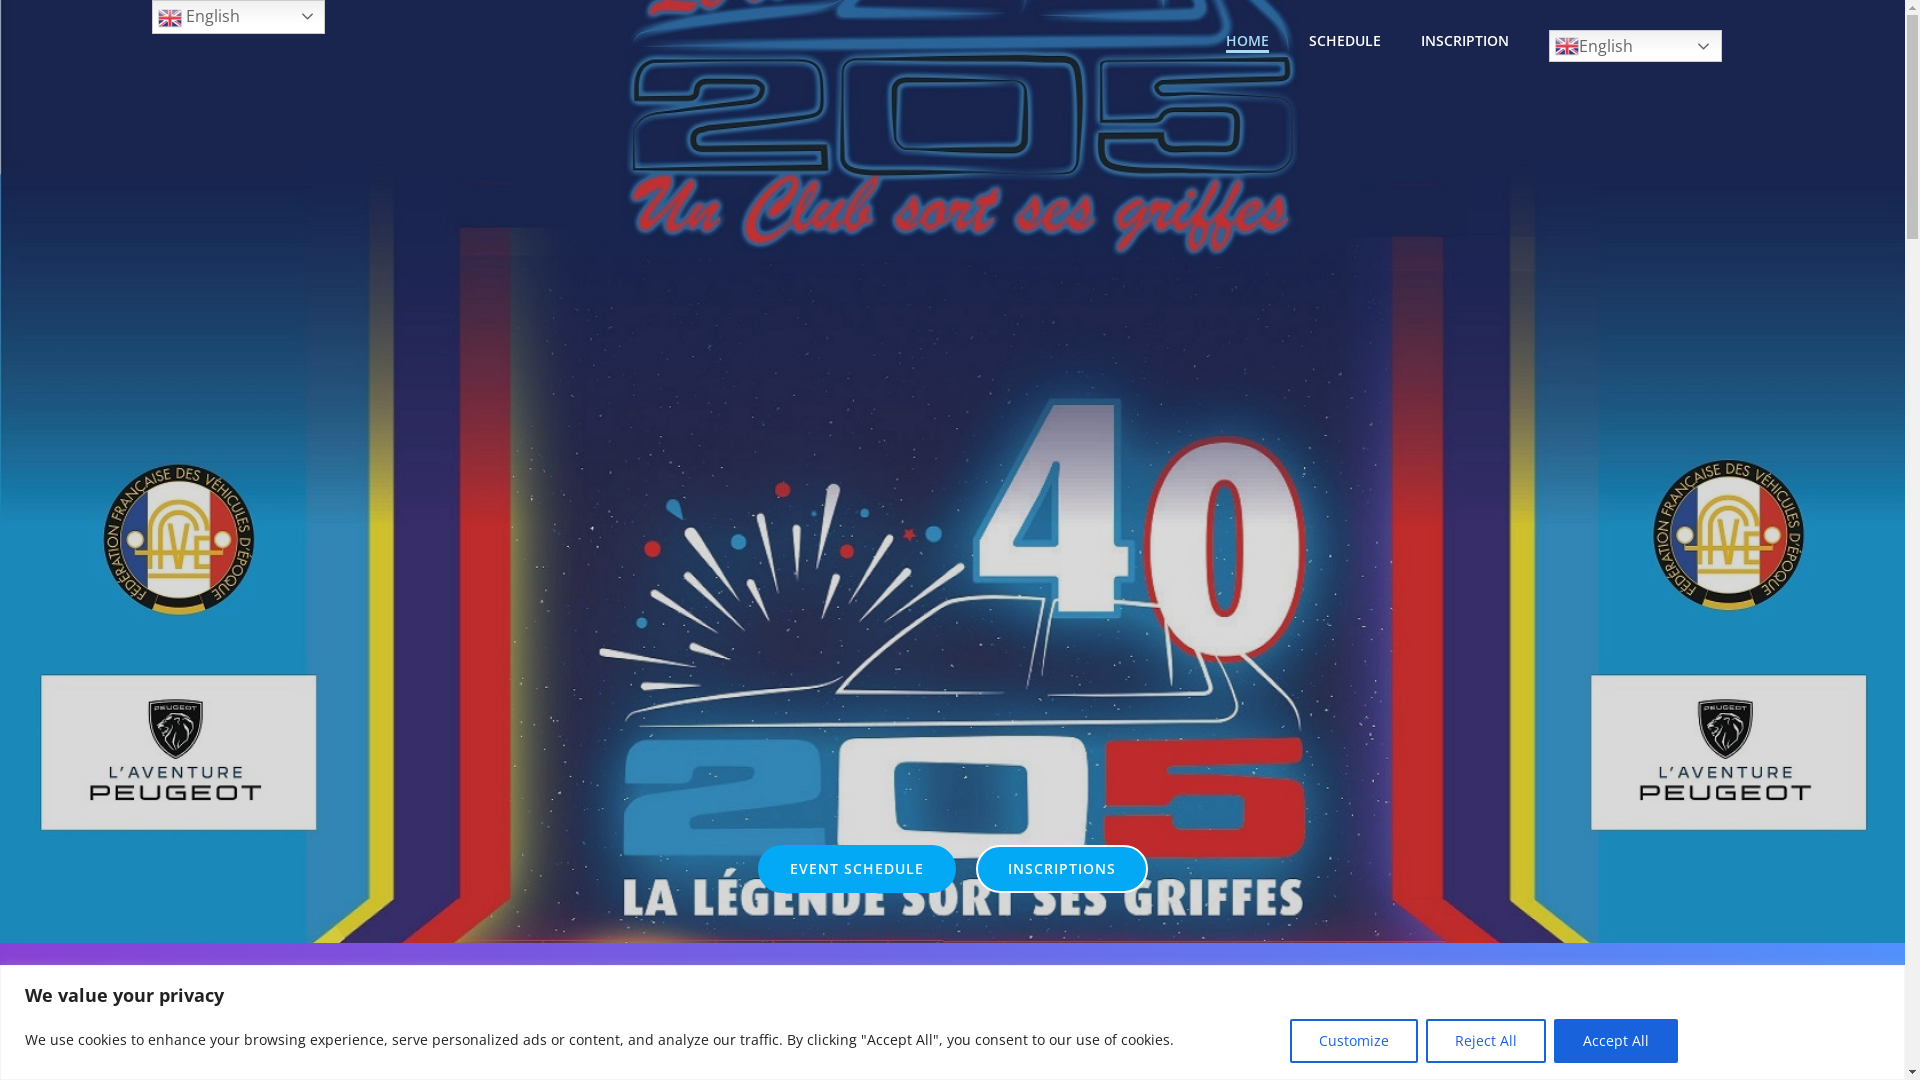 The width and height of the screenshot is (1920, 1080). I want to click on DISCOVER THE EVENT SCHEDULE, so click(1397, 1002).